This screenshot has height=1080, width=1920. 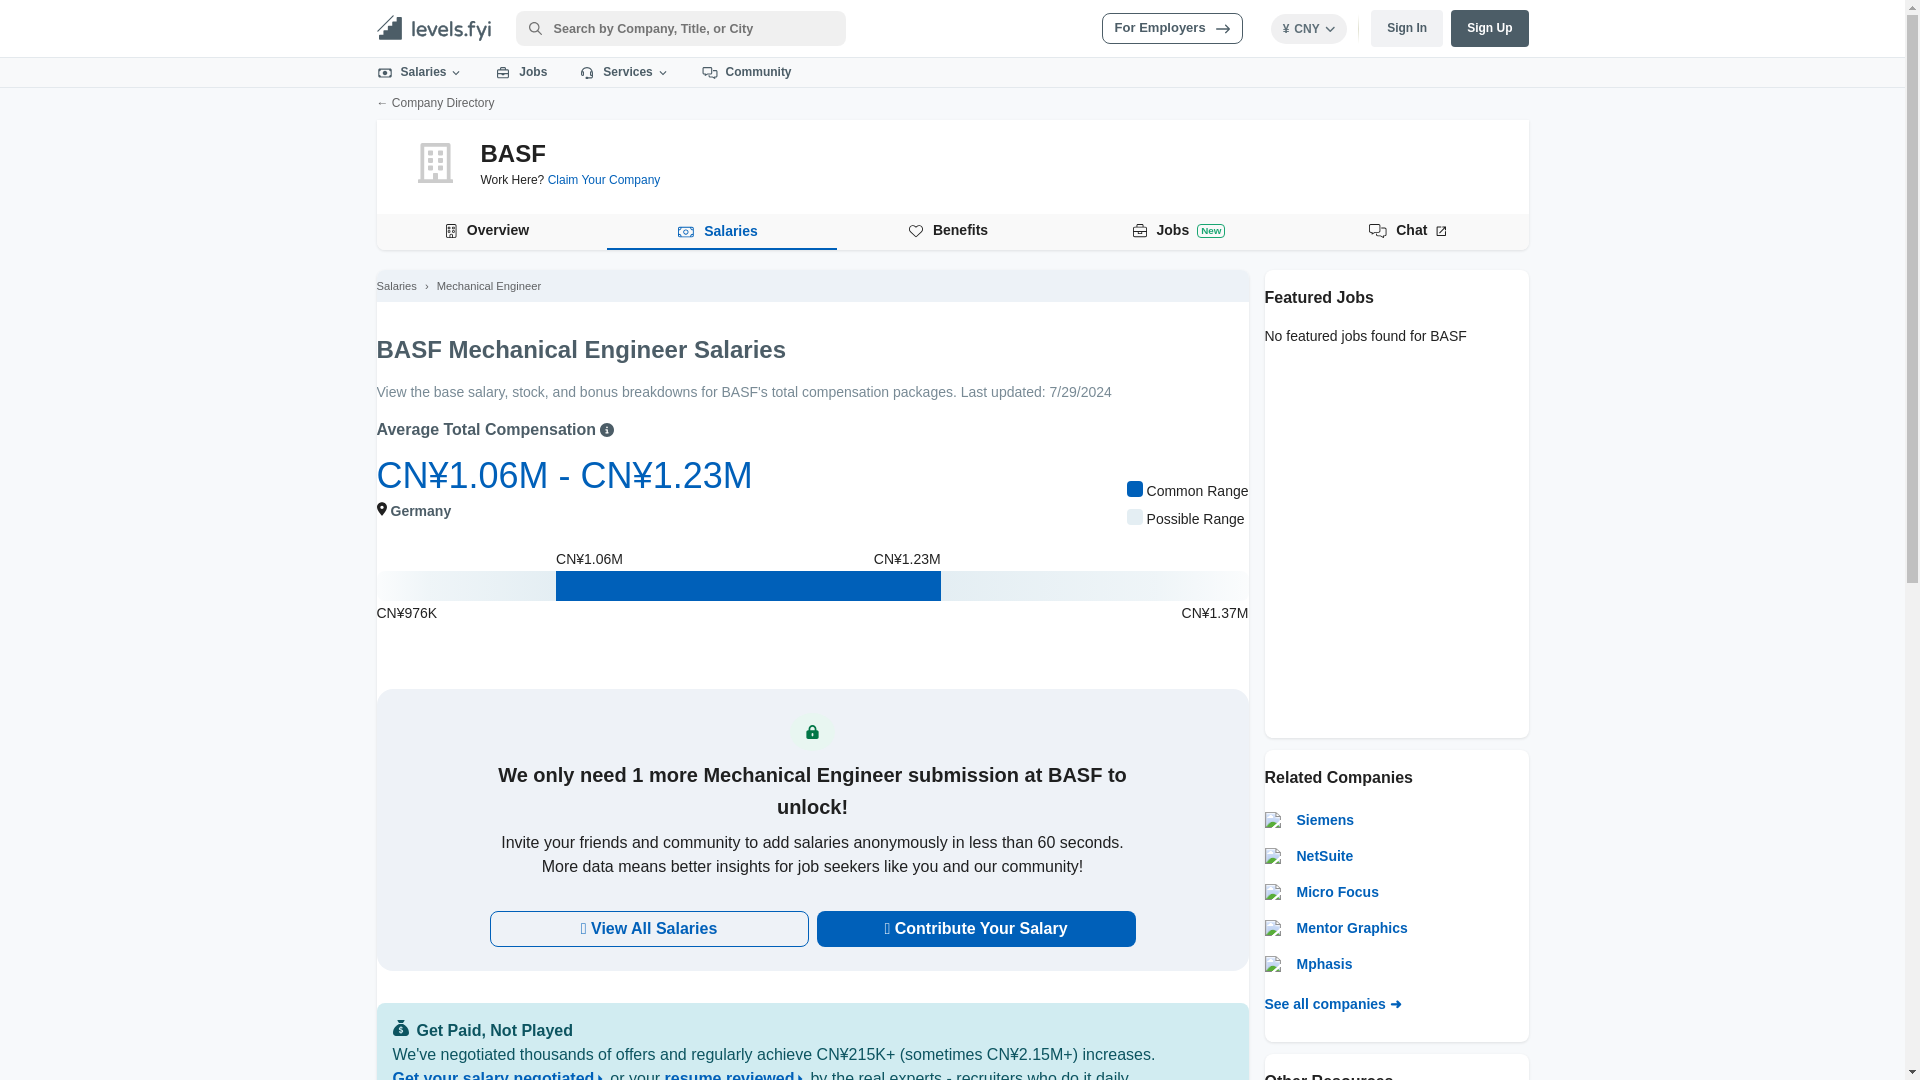 What do you see at coordinates (1172, 28) in the screenshot?
I see `Salaries` at bounding box center [1172, 28].